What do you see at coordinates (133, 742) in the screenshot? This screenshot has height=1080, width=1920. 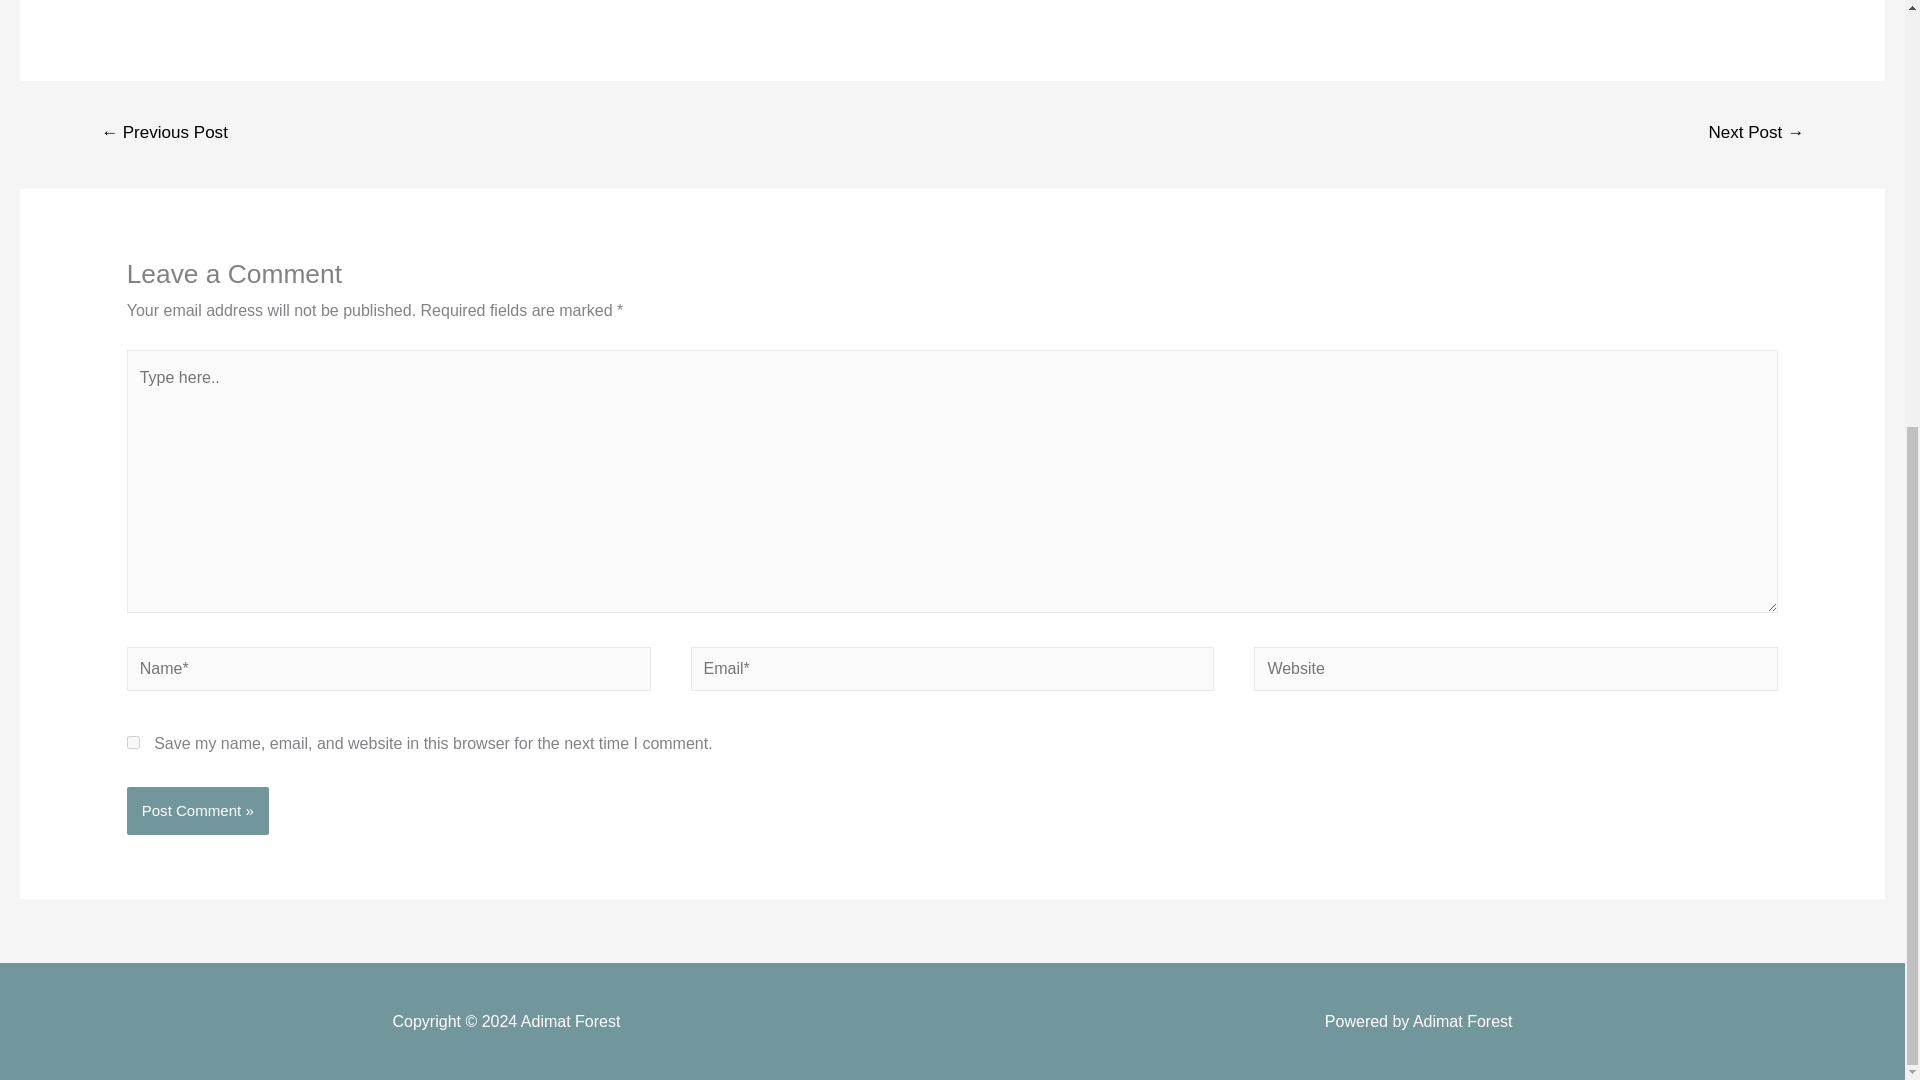 I see `yes` at bounding box center [133, 742].